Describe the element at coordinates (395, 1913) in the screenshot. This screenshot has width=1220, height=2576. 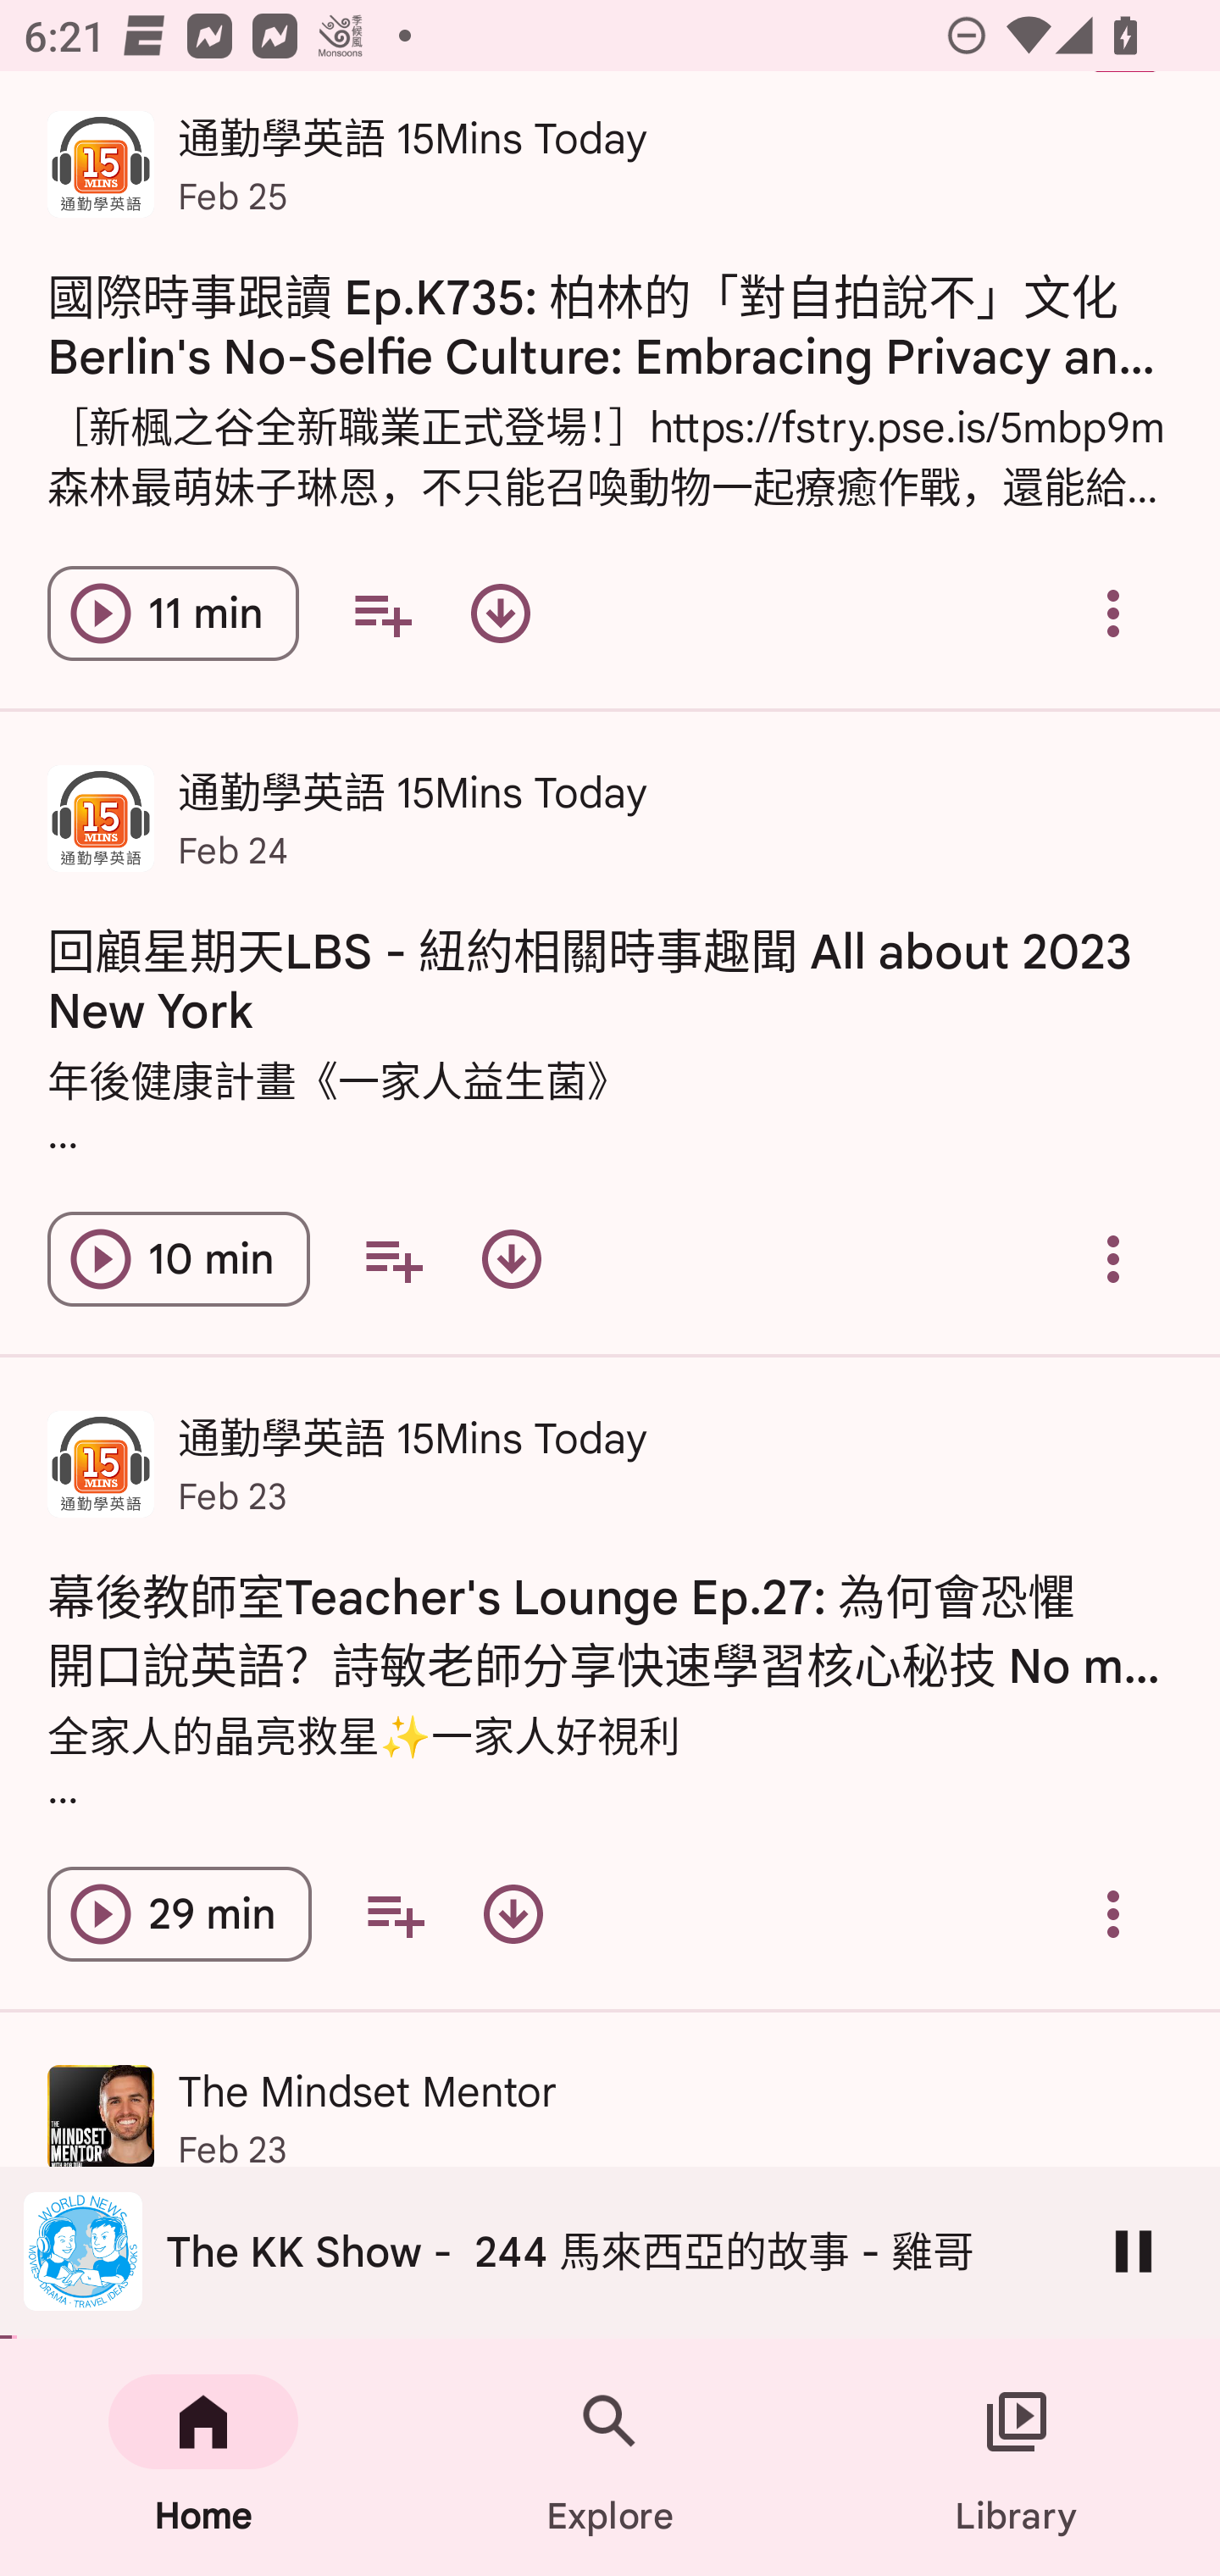
I see `Add to your queue` at that location.